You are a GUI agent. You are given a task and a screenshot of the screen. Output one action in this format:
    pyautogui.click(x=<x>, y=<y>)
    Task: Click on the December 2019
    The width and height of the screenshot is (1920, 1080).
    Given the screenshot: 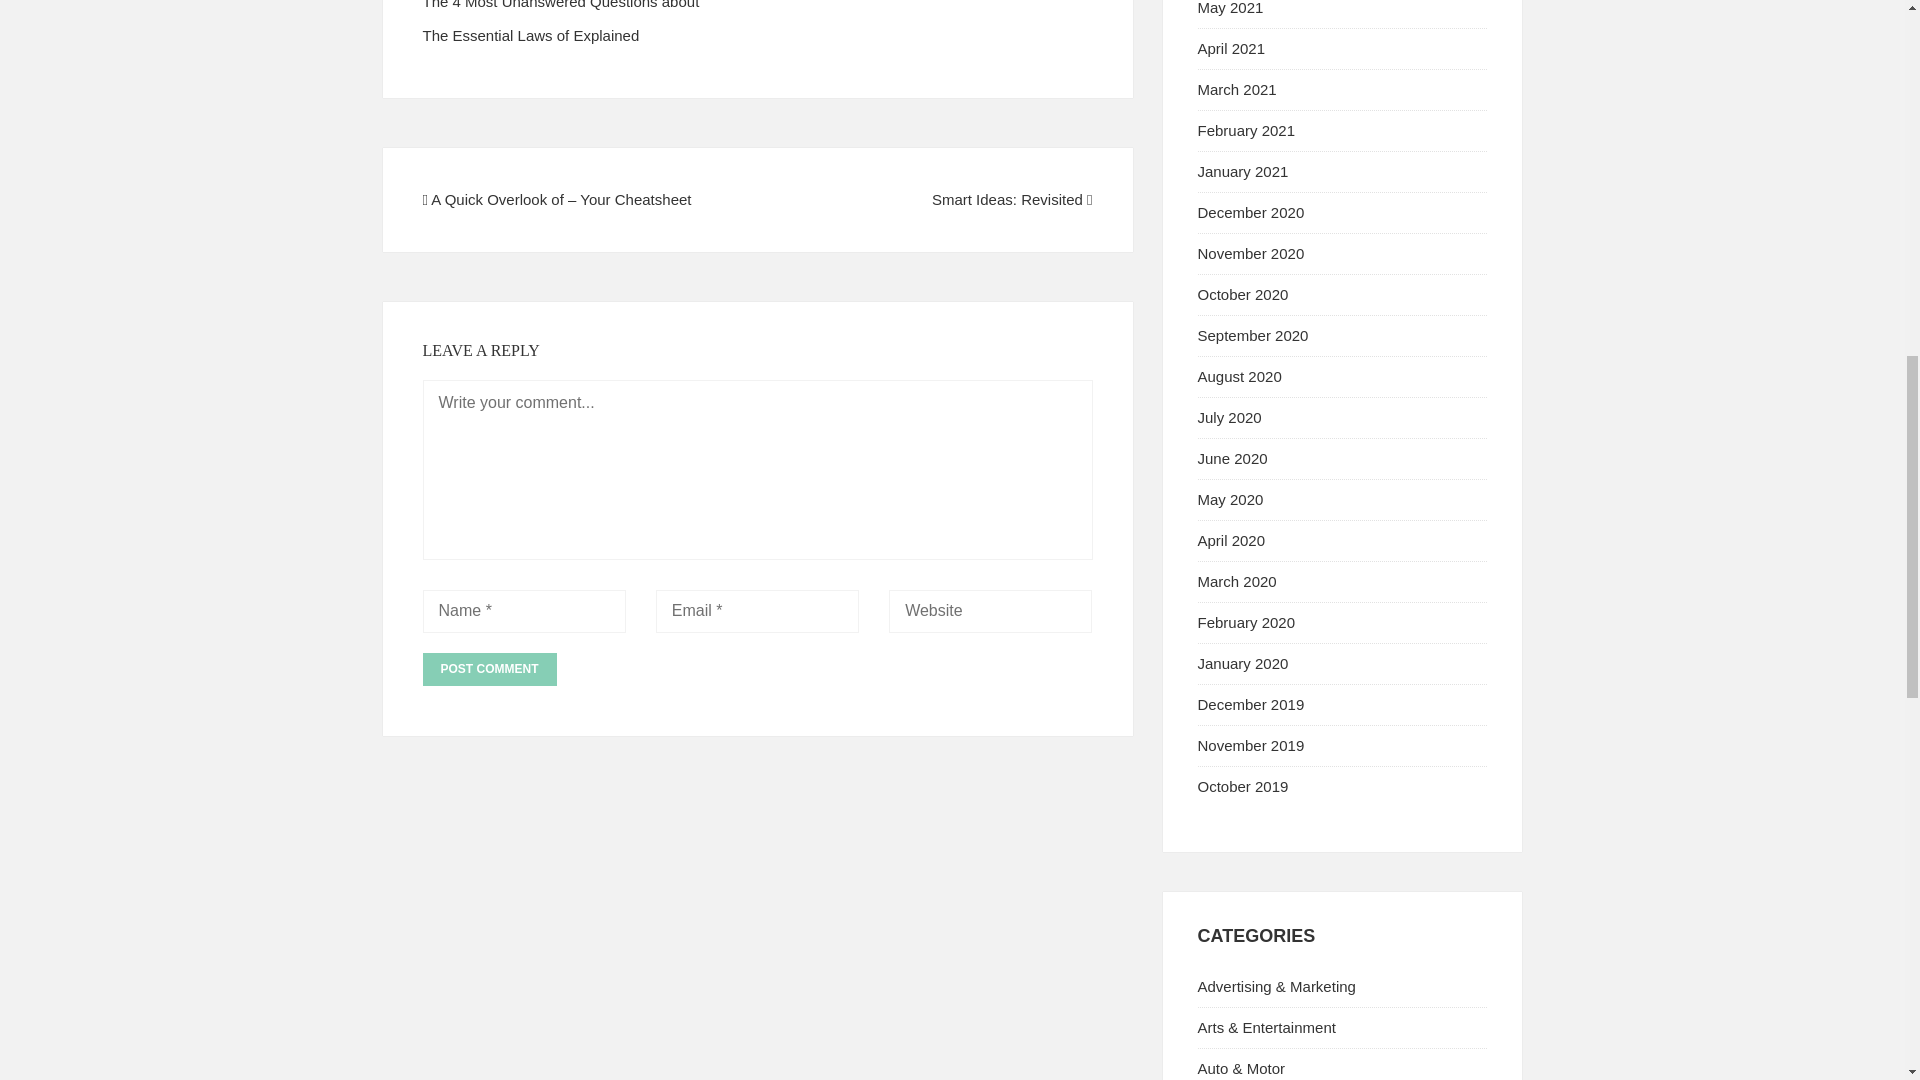 What is the action you would take?
    pyautogui.click(x=1252, y=704)
    